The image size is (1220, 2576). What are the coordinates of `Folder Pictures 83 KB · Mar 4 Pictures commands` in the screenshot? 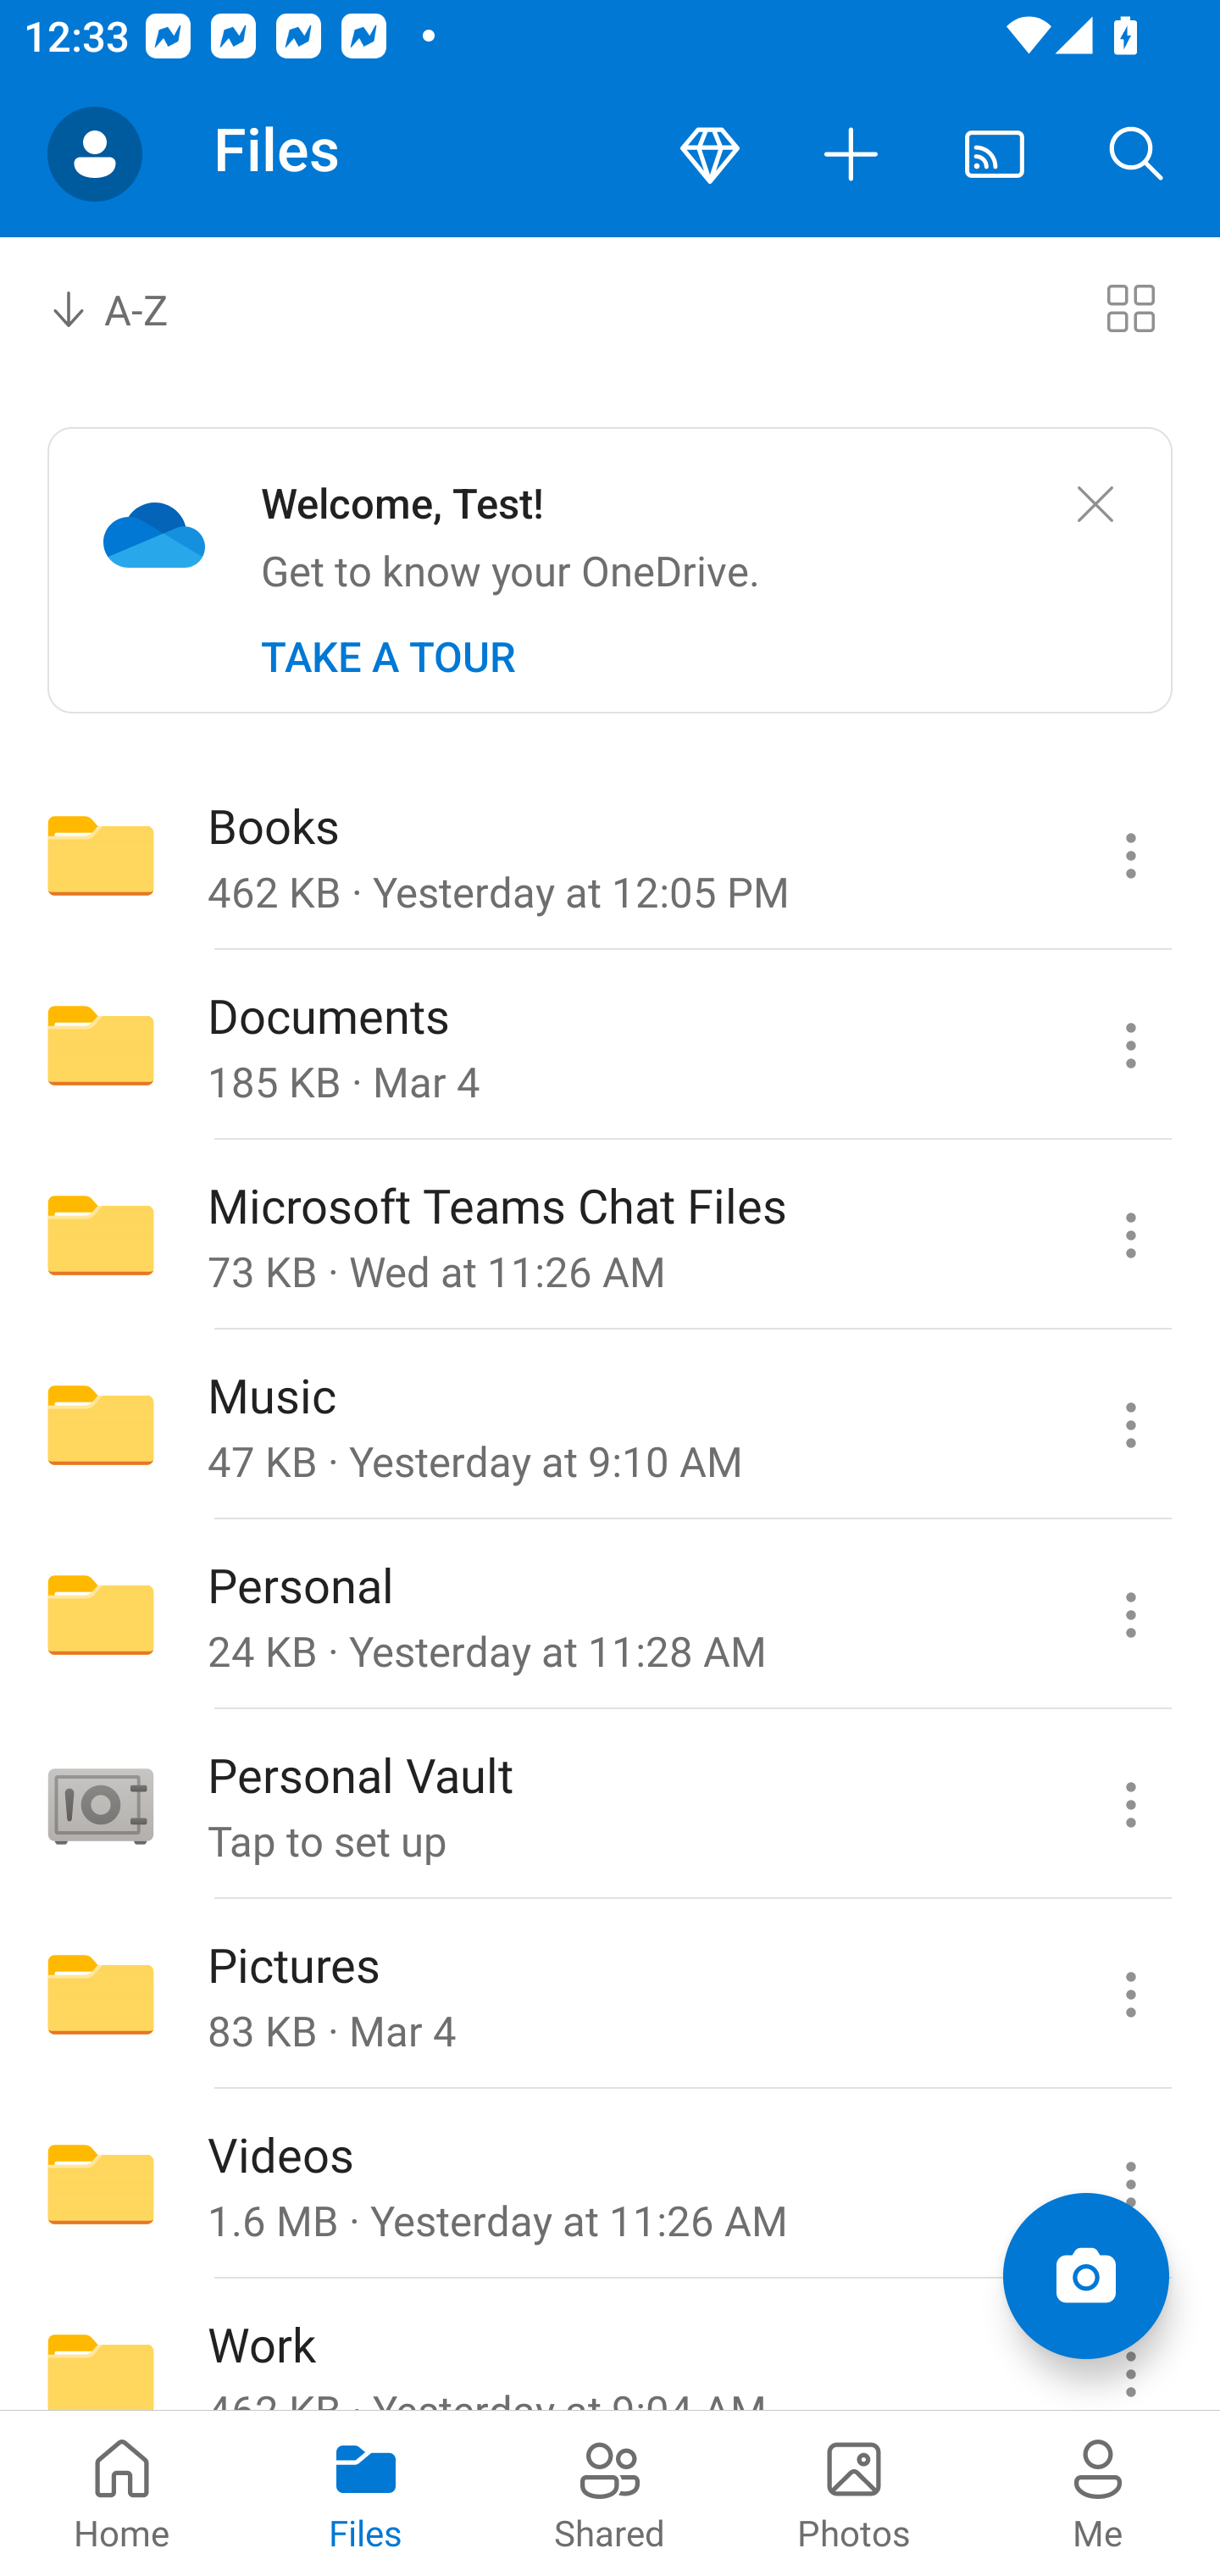 It's located at (610, 1995).